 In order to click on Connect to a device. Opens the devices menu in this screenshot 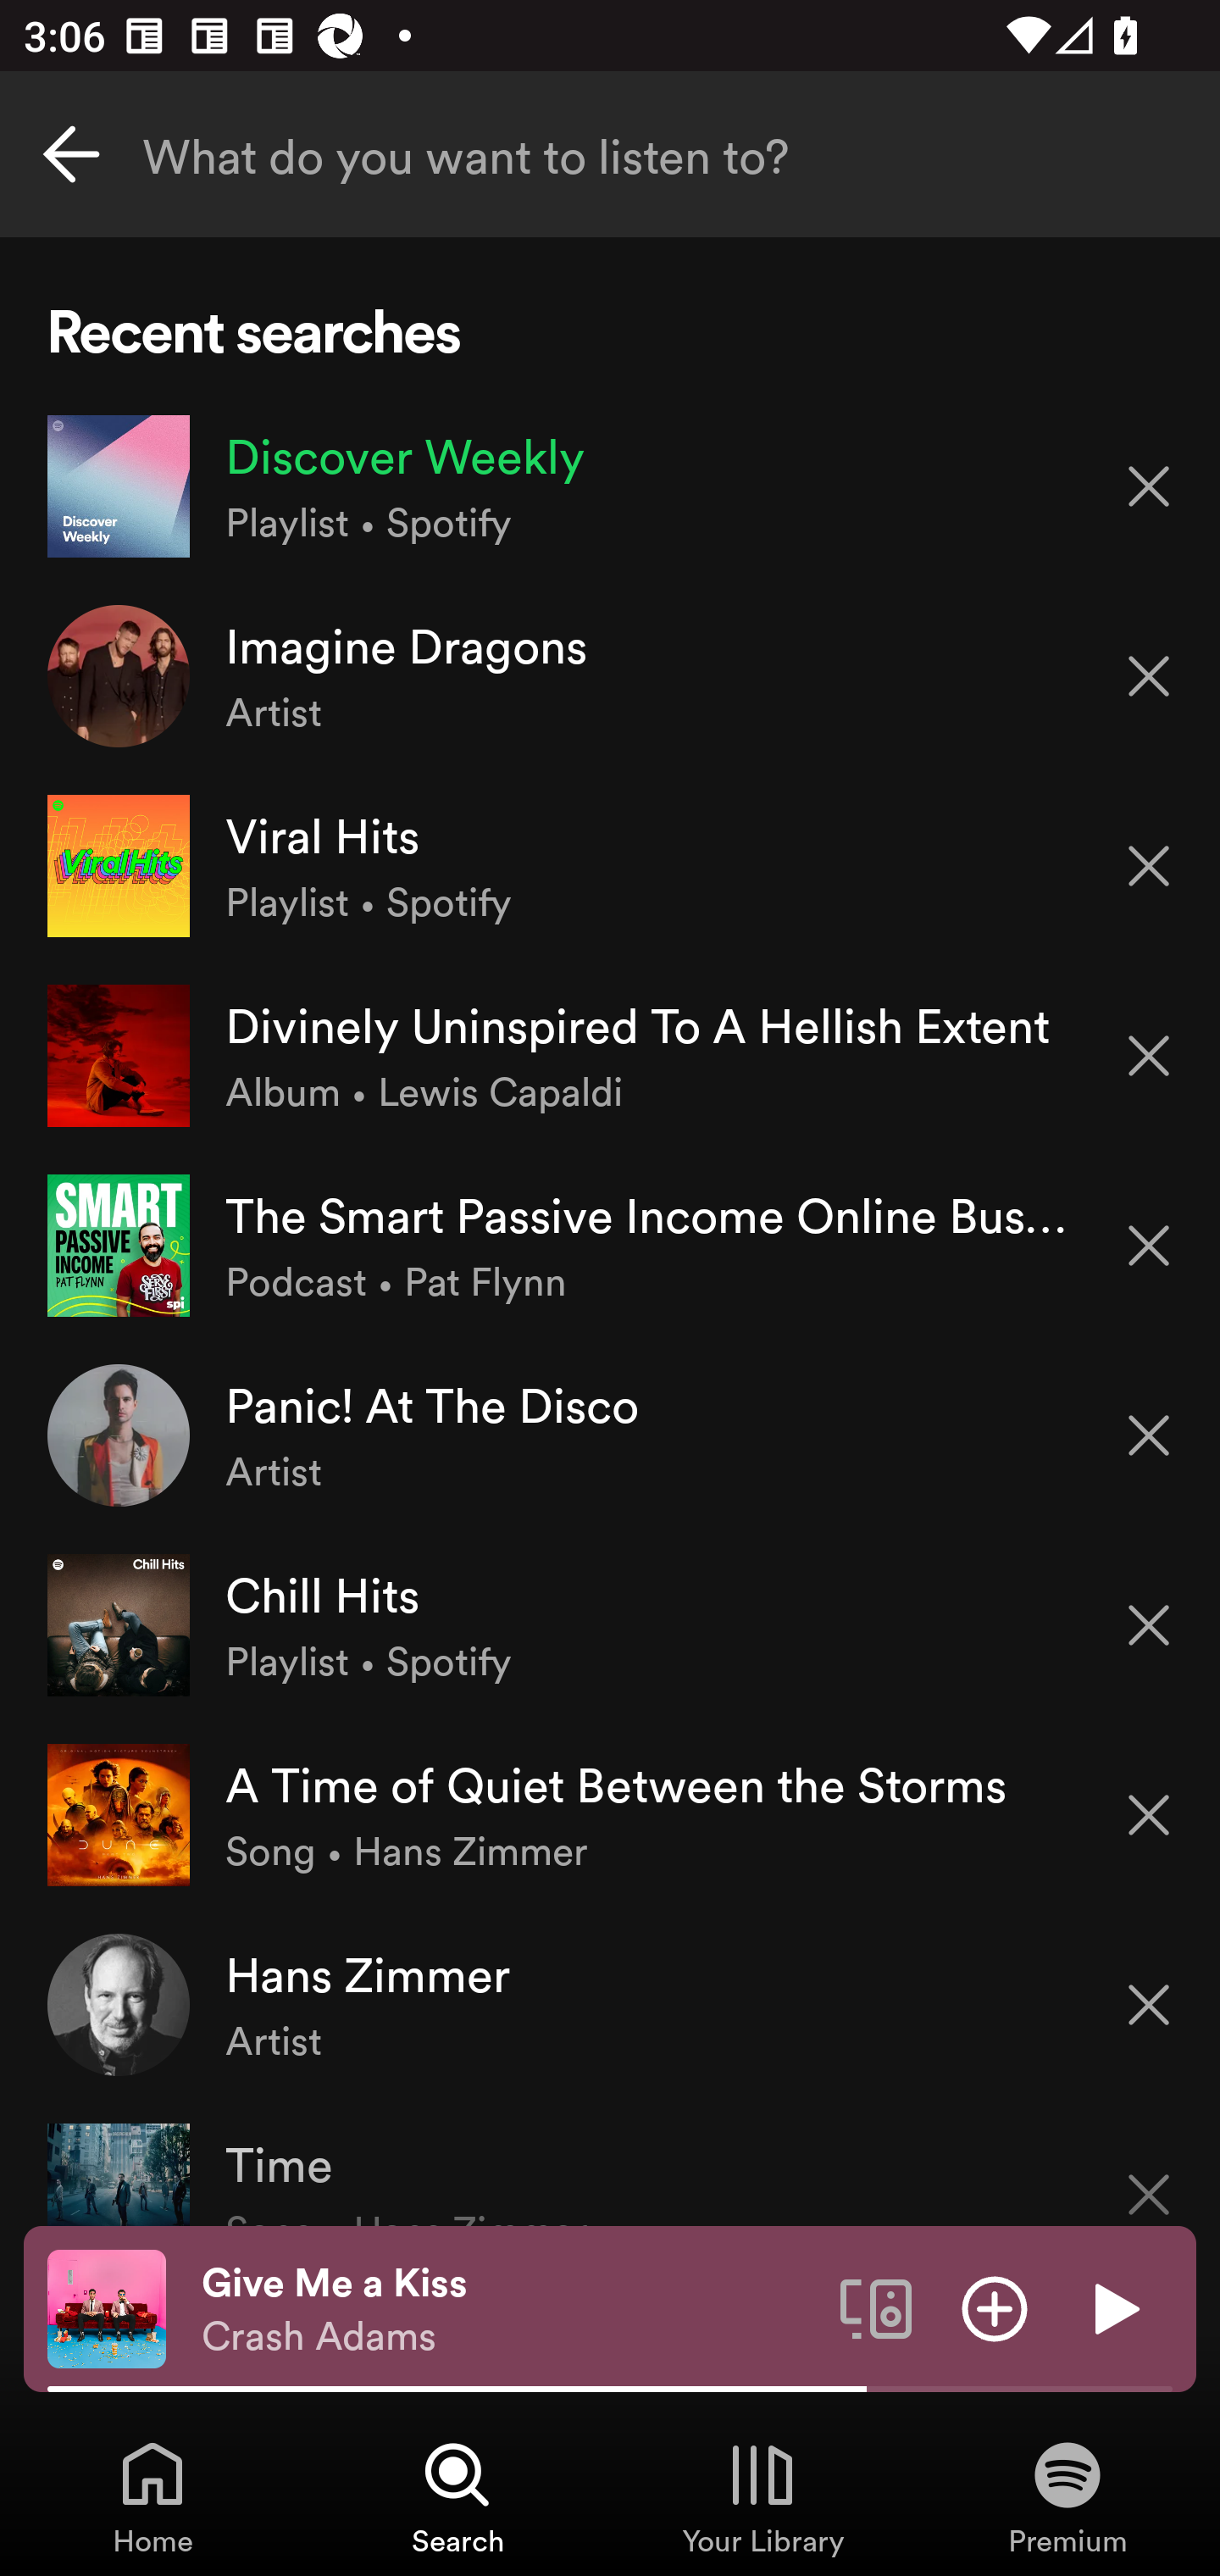, I will do `click(876, 2307)`.